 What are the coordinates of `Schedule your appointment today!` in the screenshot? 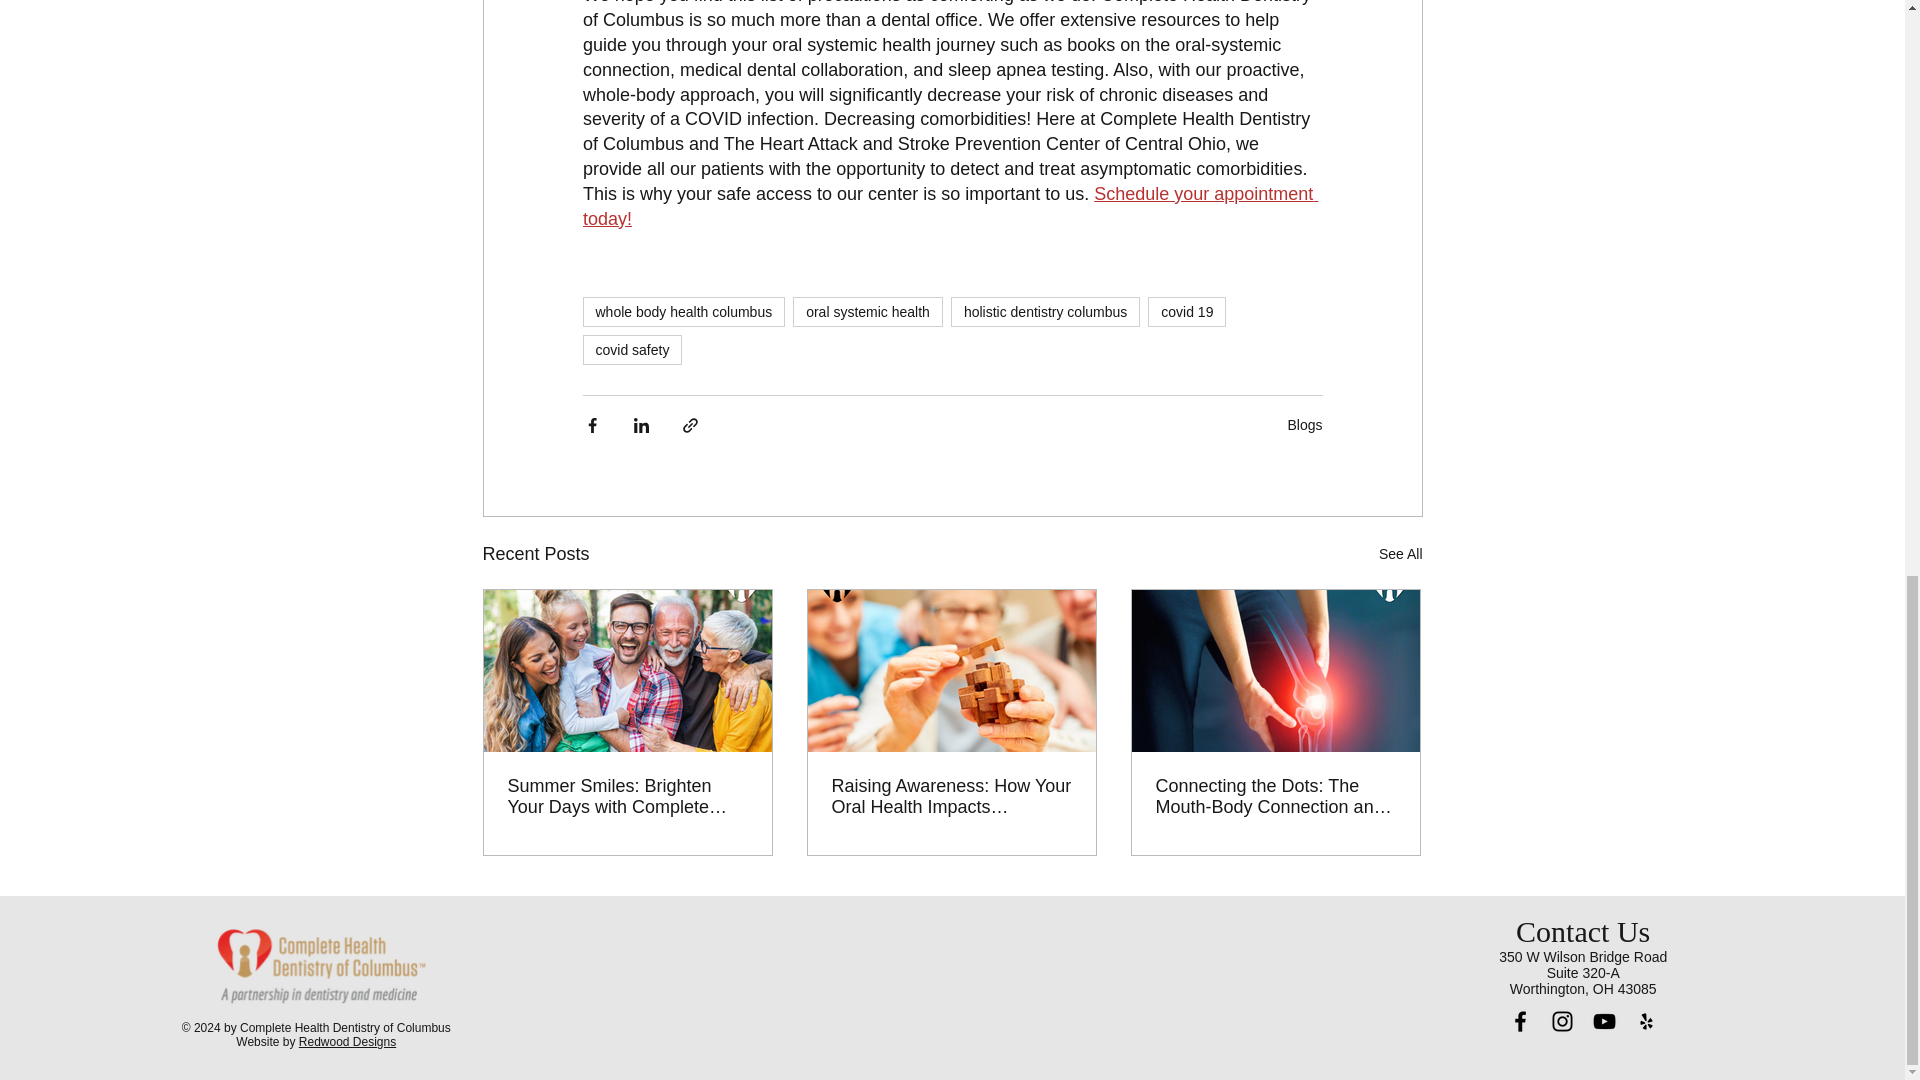 It's located at (949, 206).